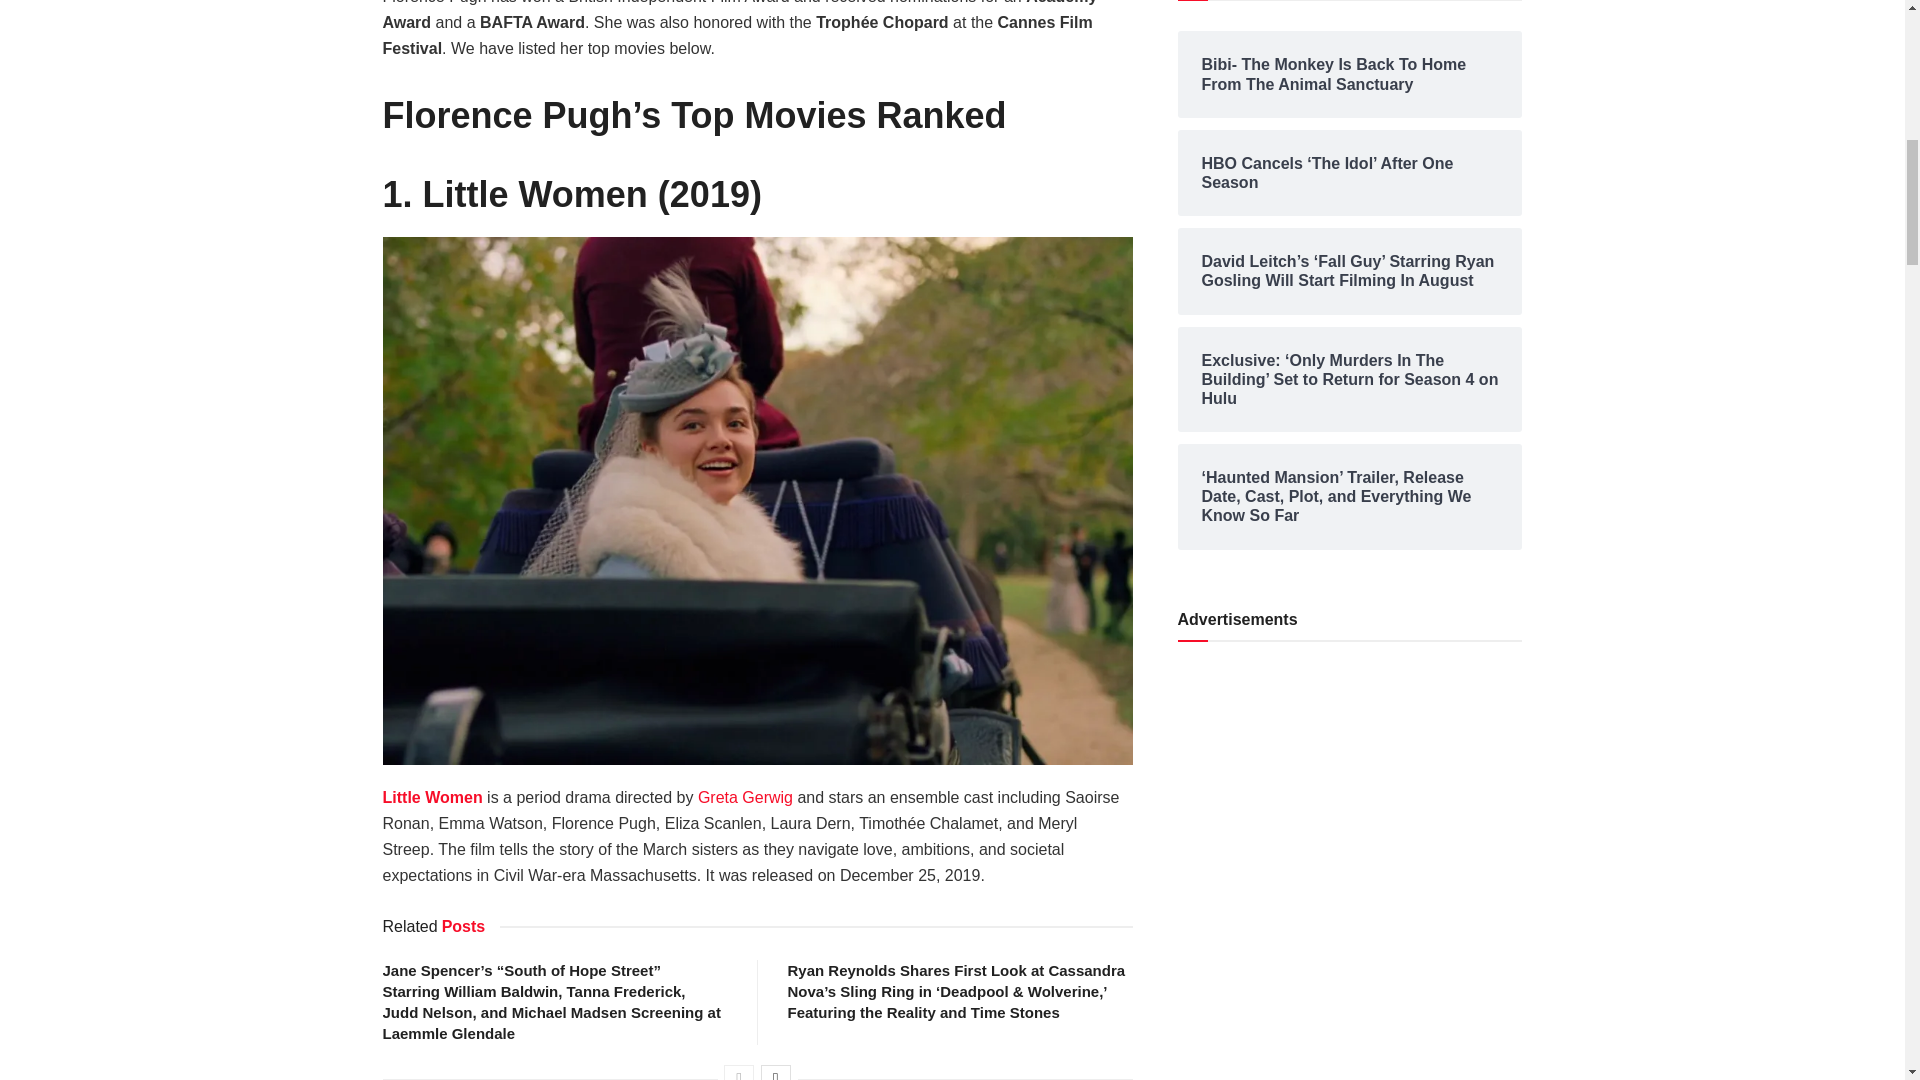 The image size is (1920, 1080). I want to click on Previous, so click(738, 1072).